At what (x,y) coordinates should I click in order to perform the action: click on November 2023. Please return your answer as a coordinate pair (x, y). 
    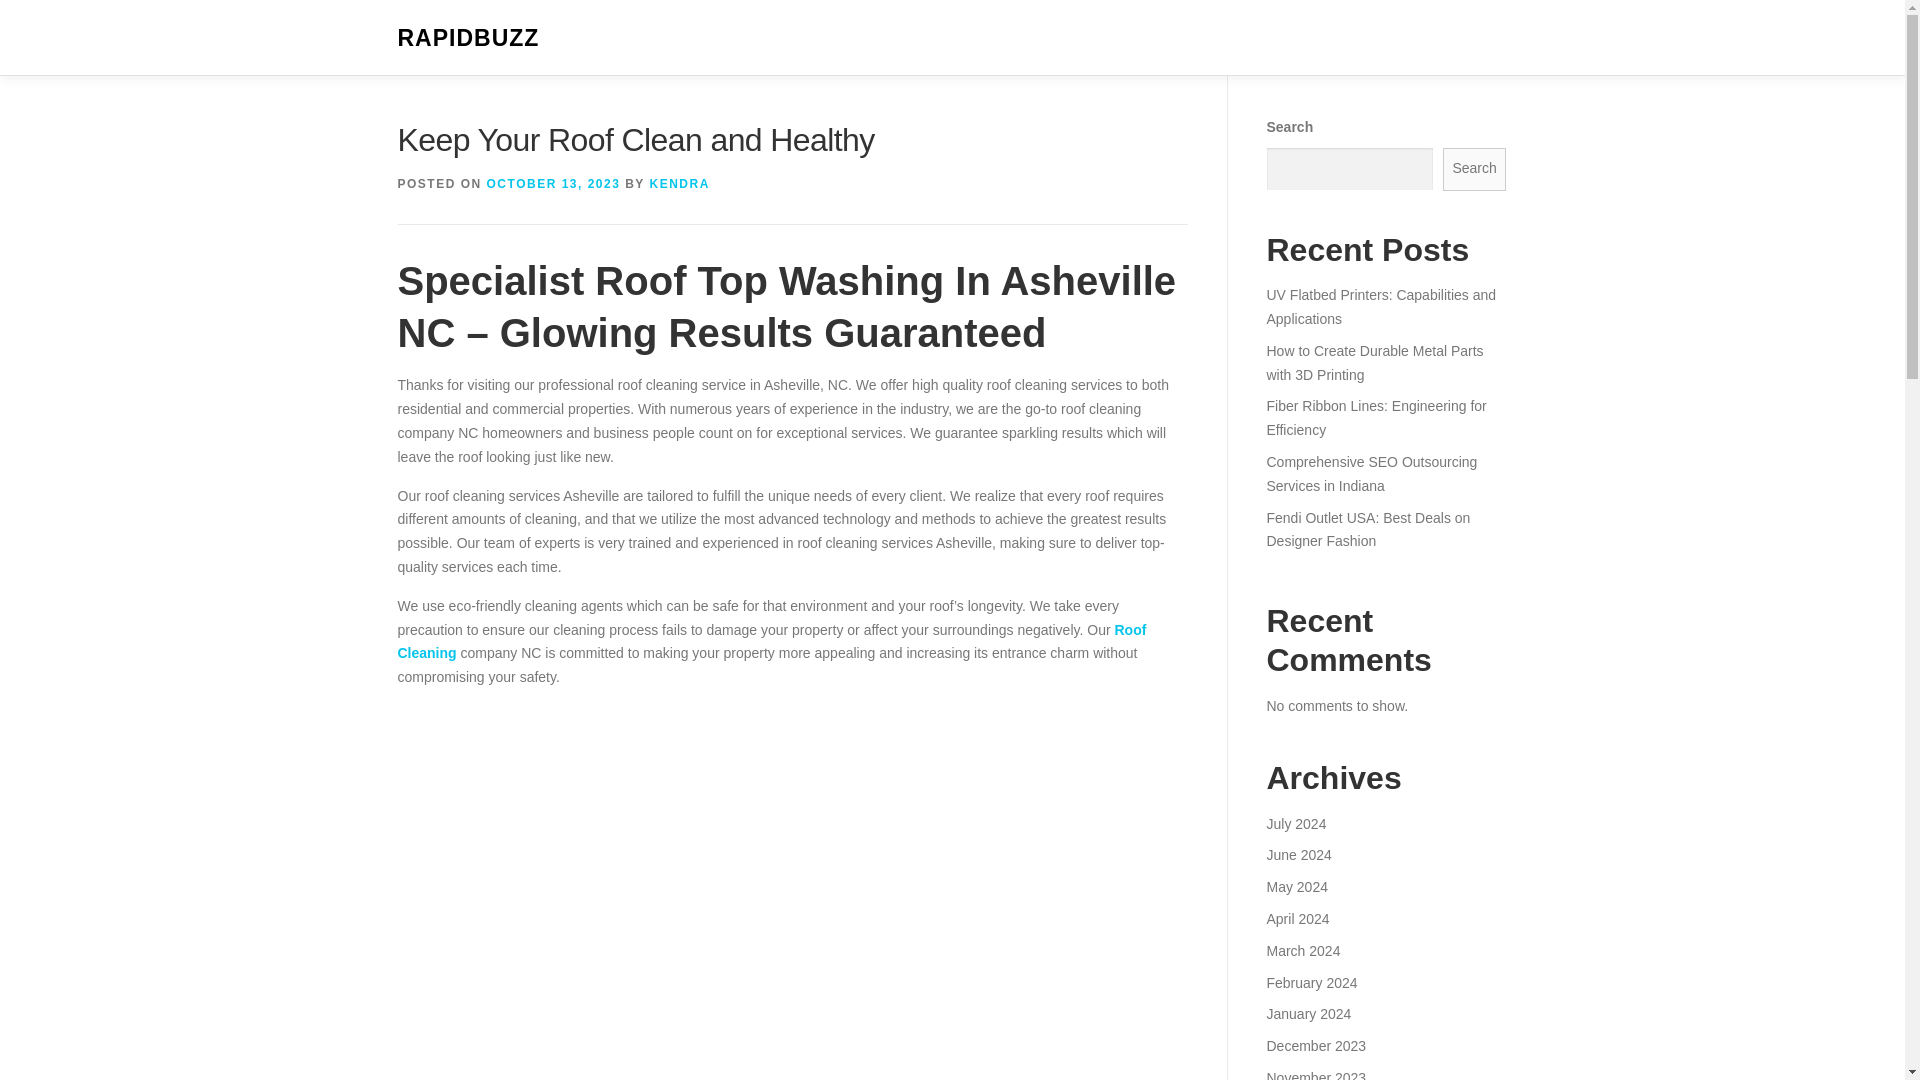
    Looking at the image, I should click on (1315, 1075).